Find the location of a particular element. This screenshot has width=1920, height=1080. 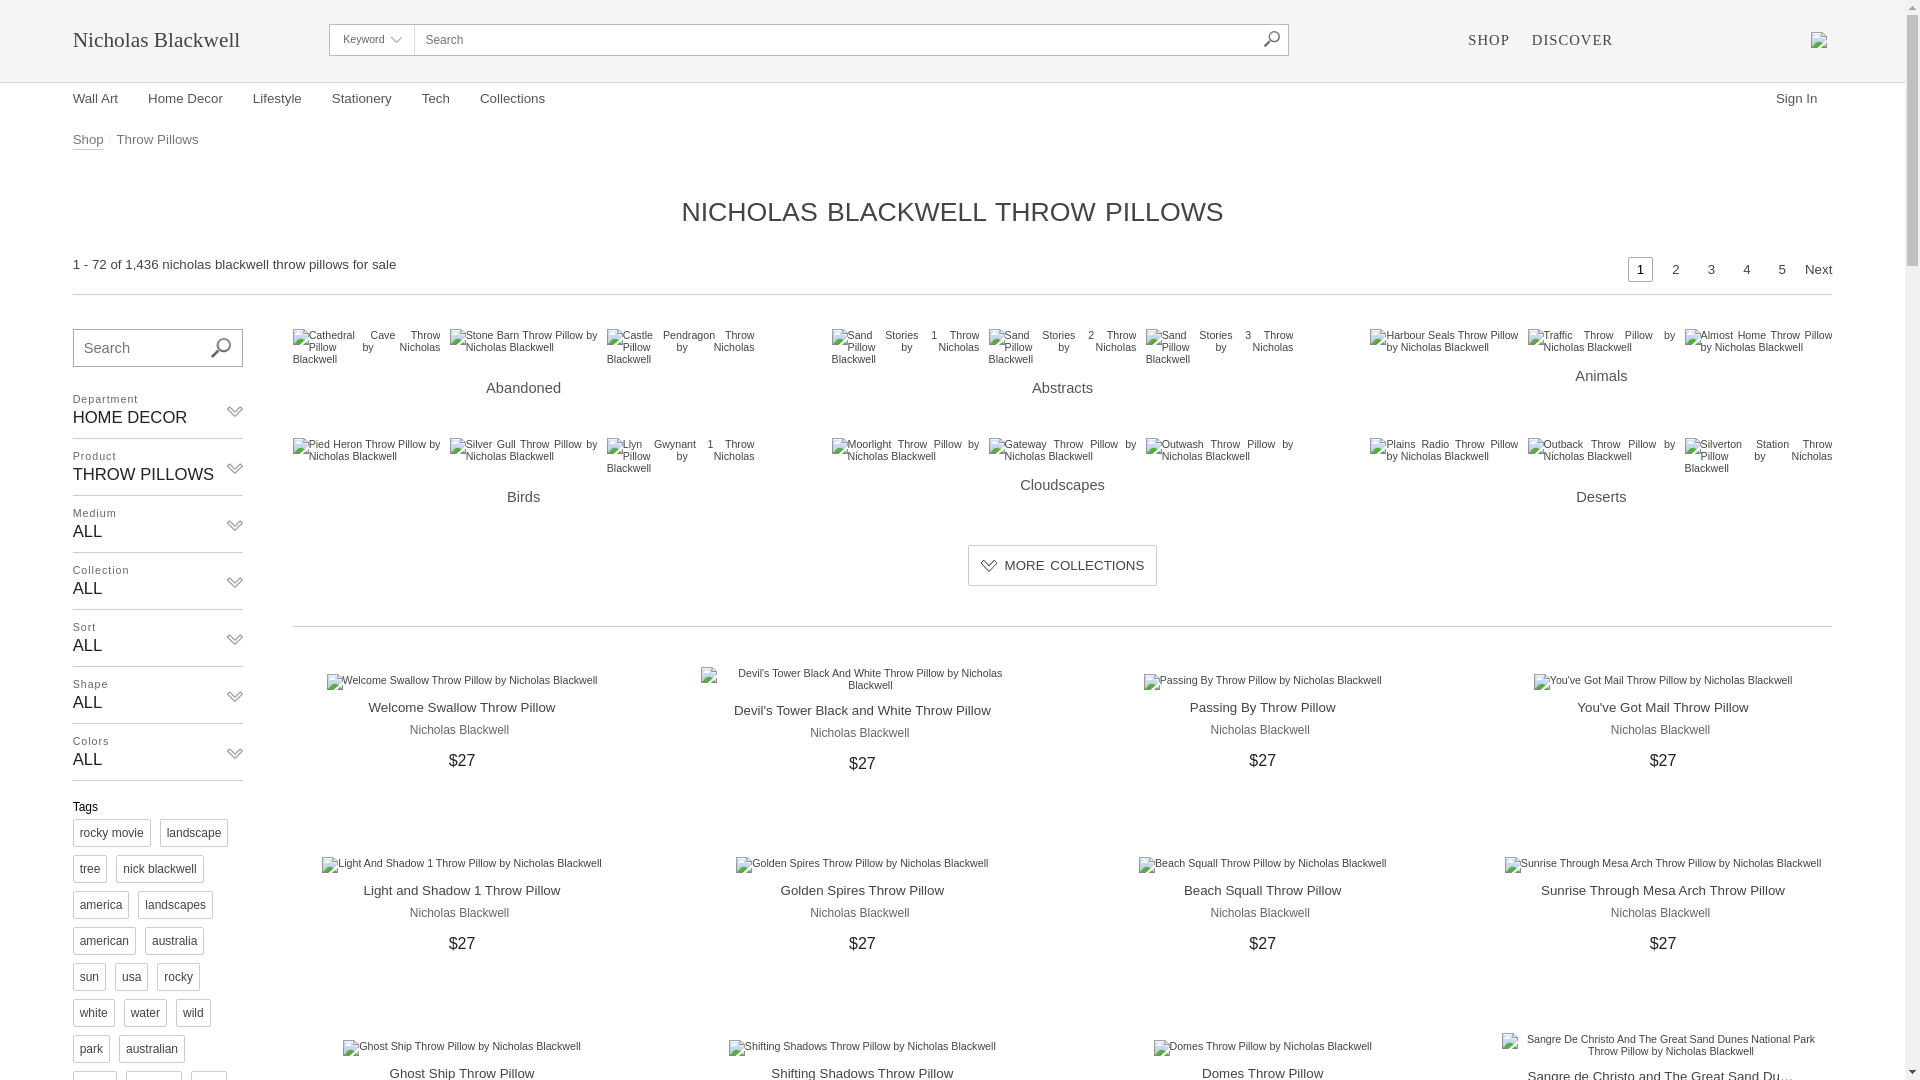

Light And Shadow 1 Throw Pillow by Nicholas Blackwell is located at coordinates (462, 865).